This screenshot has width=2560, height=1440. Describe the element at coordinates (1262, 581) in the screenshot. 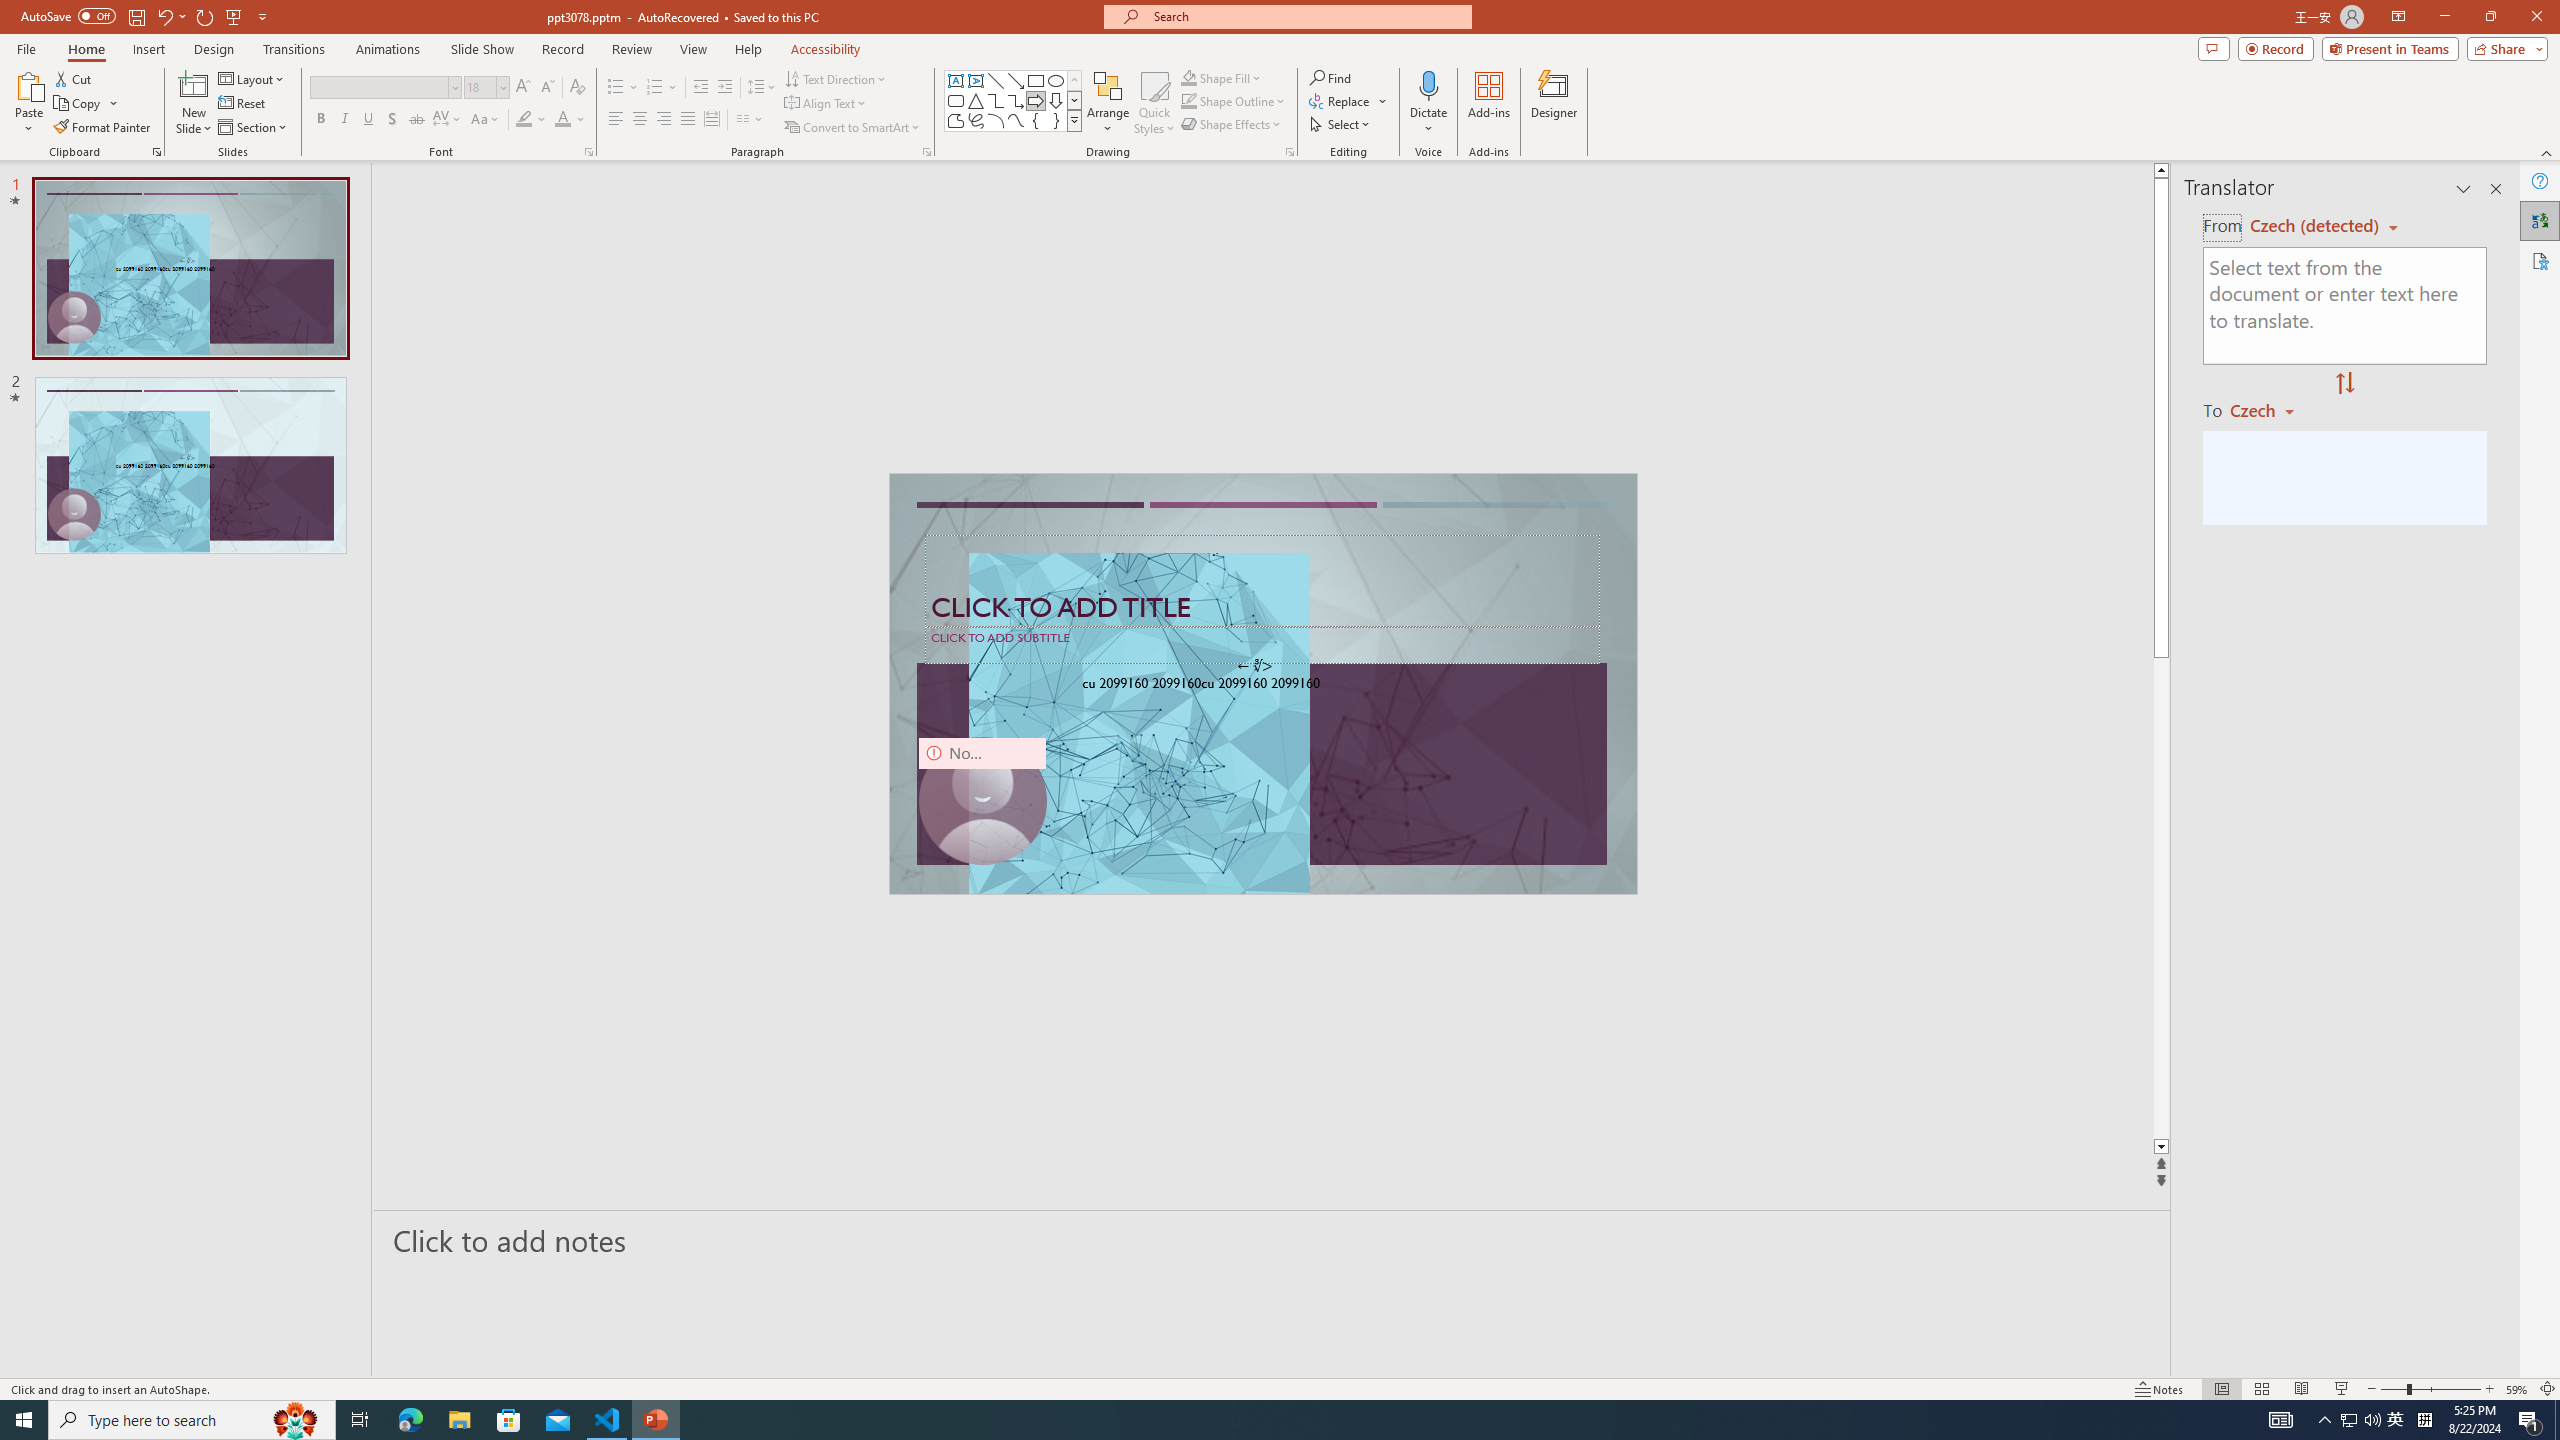

I see `Title TextBox` at that location.